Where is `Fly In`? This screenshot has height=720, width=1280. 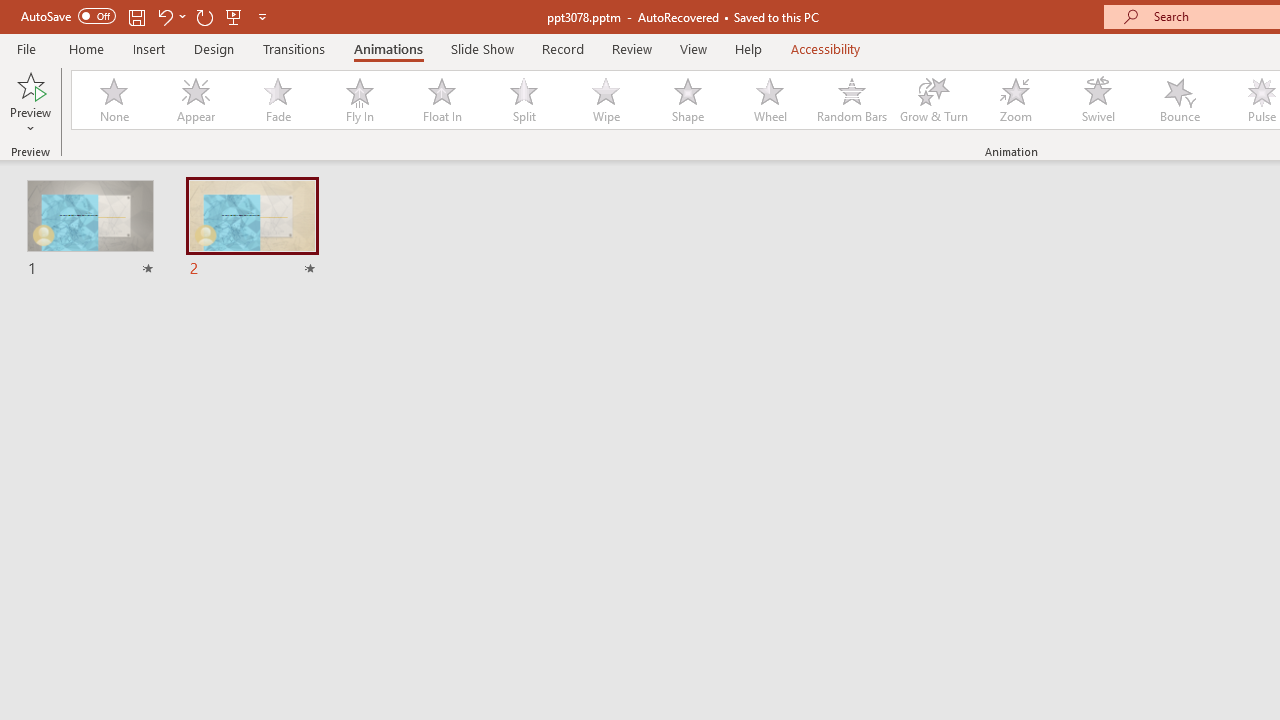
Fly In is located at coordinates (359, 100).